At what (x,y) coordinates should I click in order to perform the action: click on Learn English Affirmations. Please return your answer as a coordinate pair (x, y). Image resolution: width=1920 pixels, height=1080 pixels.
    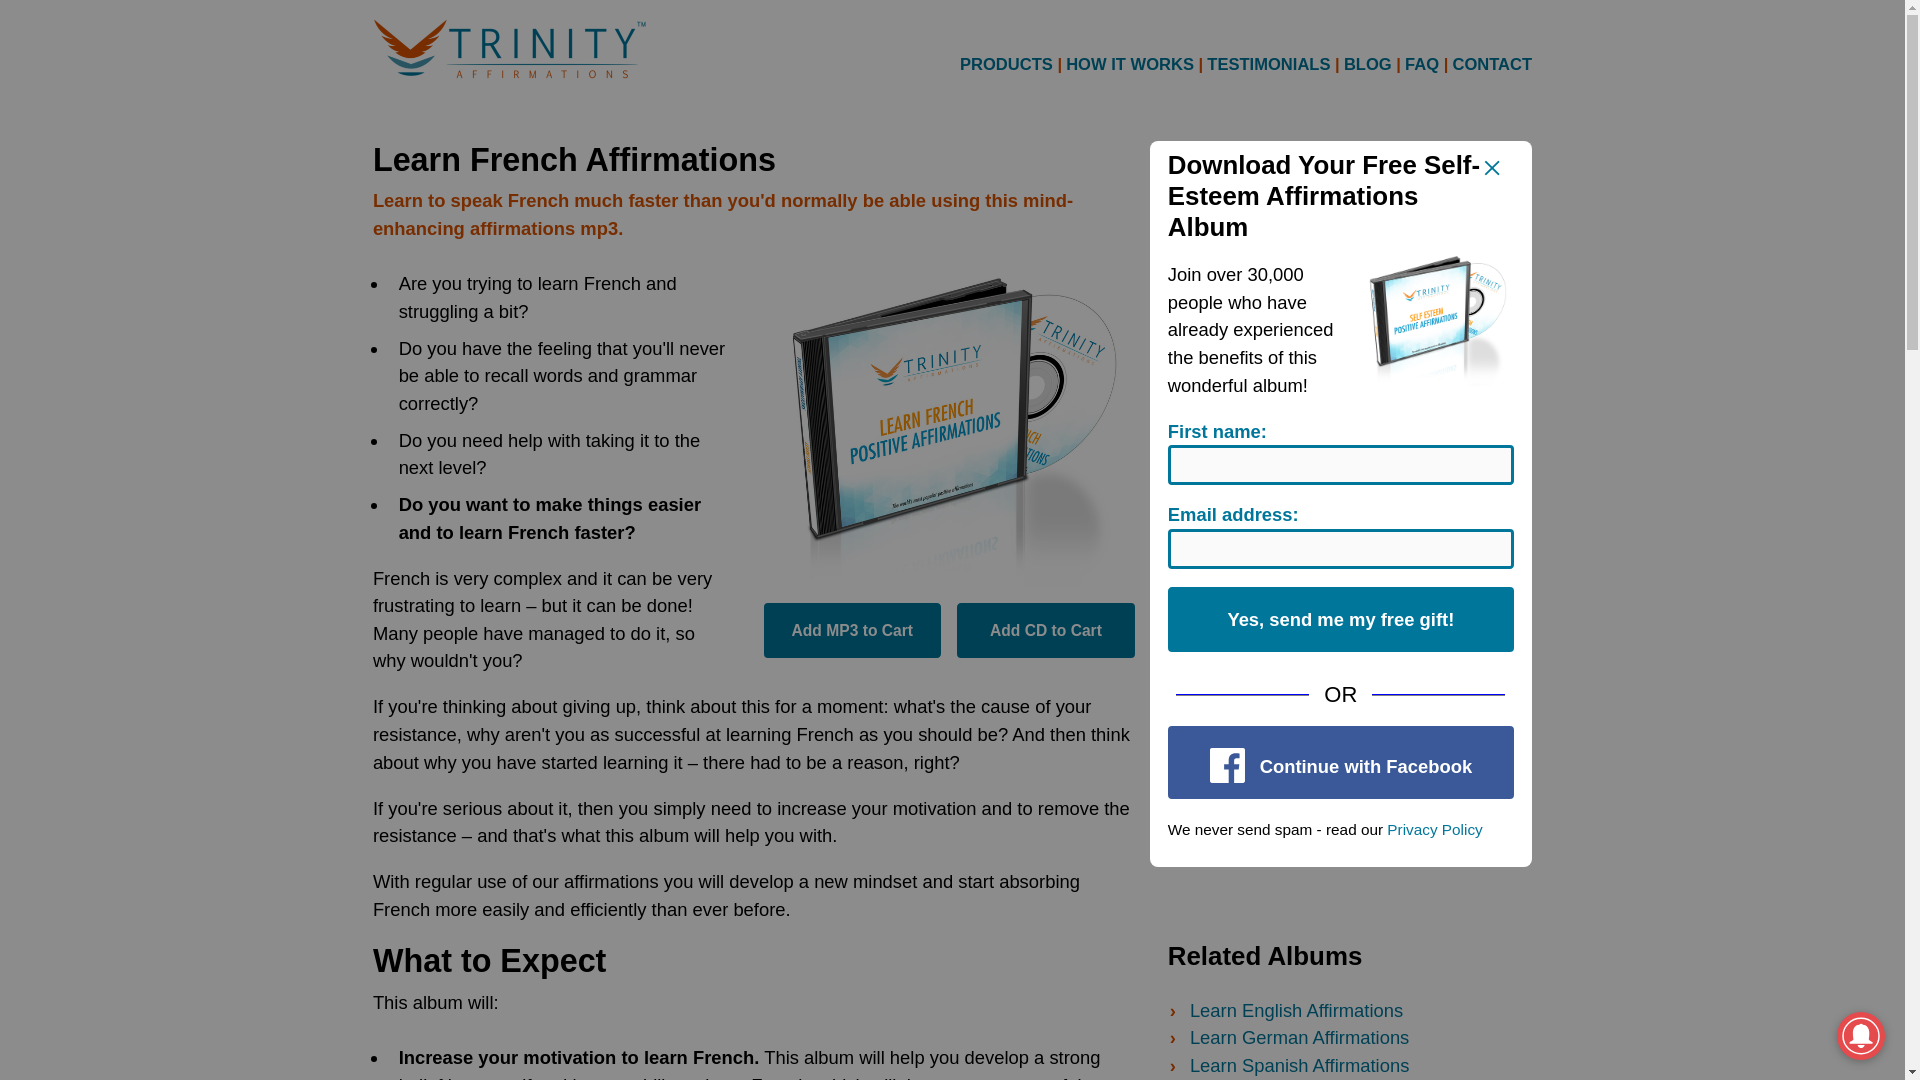
    Looking at the image, I should click on (1296, 1010).